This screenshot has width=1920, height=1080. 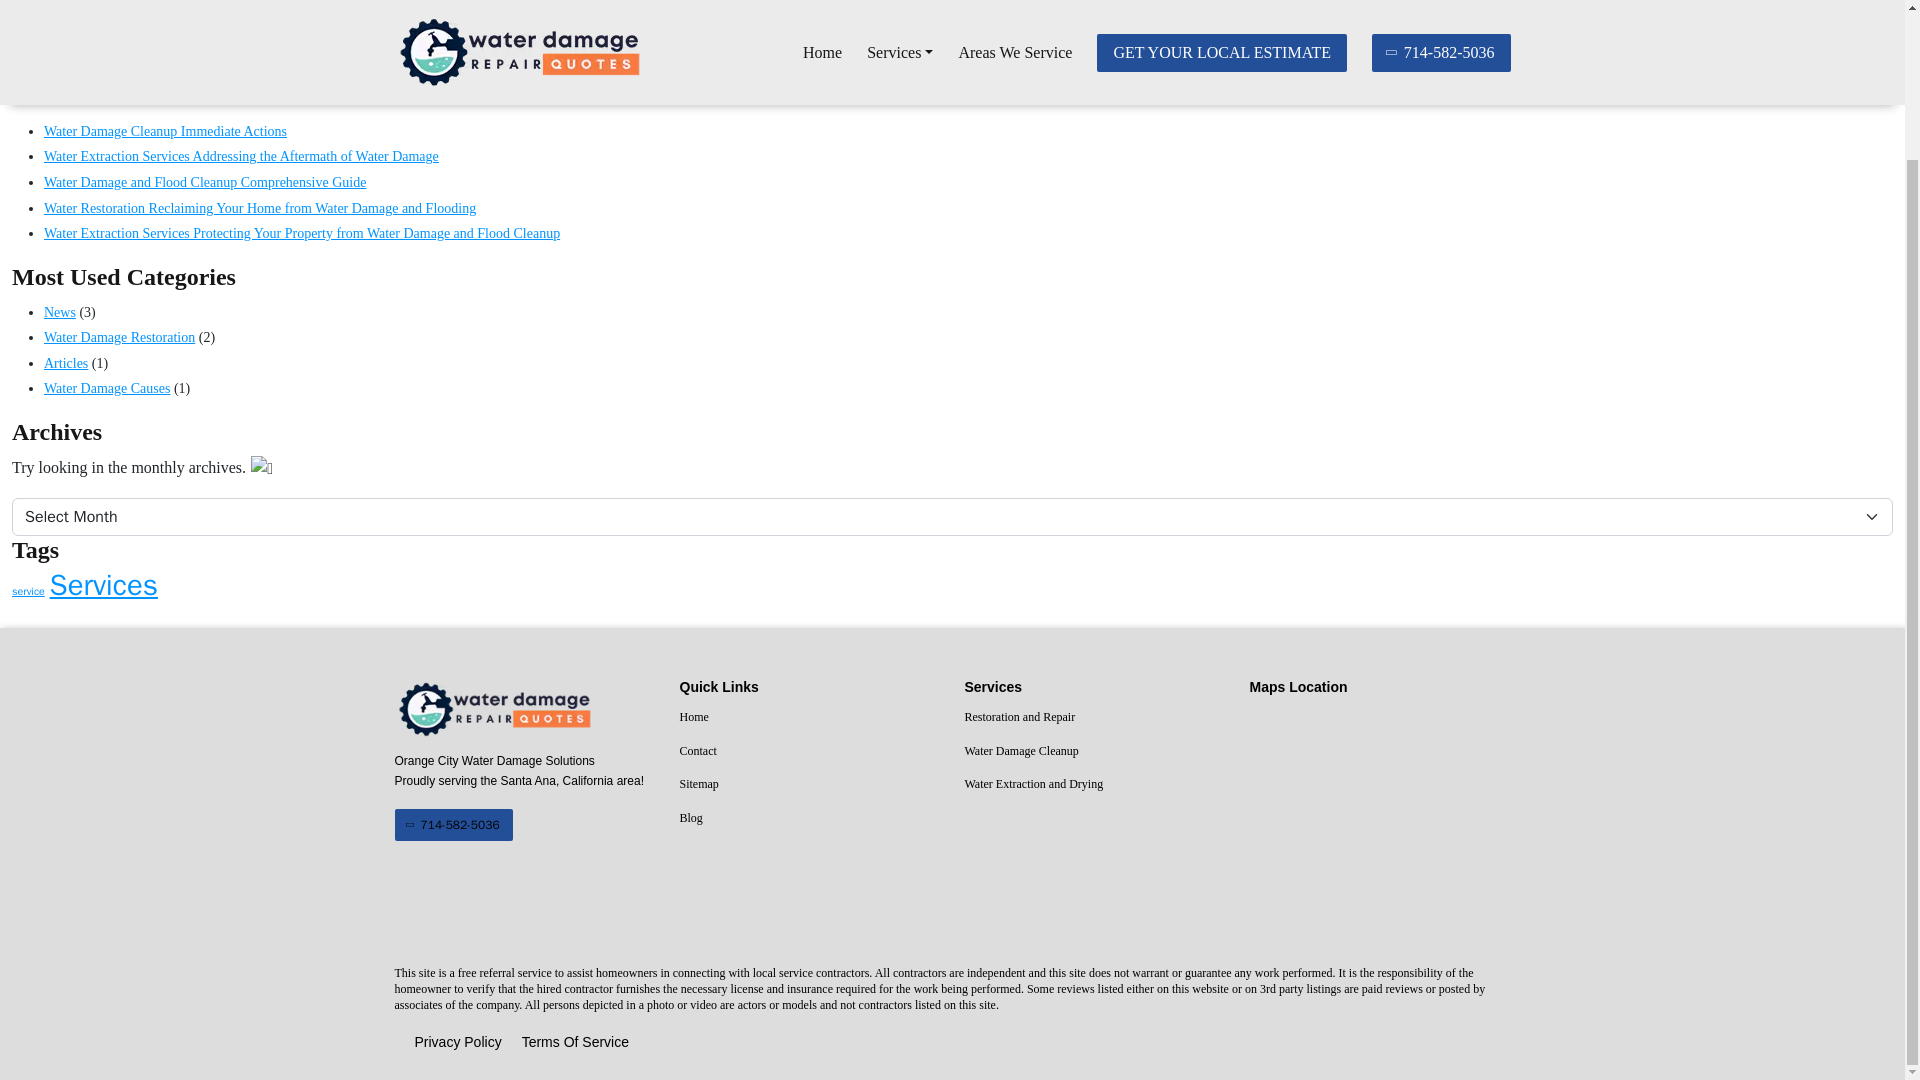 What do you see at coordinates (810, 718) in the screenshot?
I see `Home` at bounding box center [810, 718].